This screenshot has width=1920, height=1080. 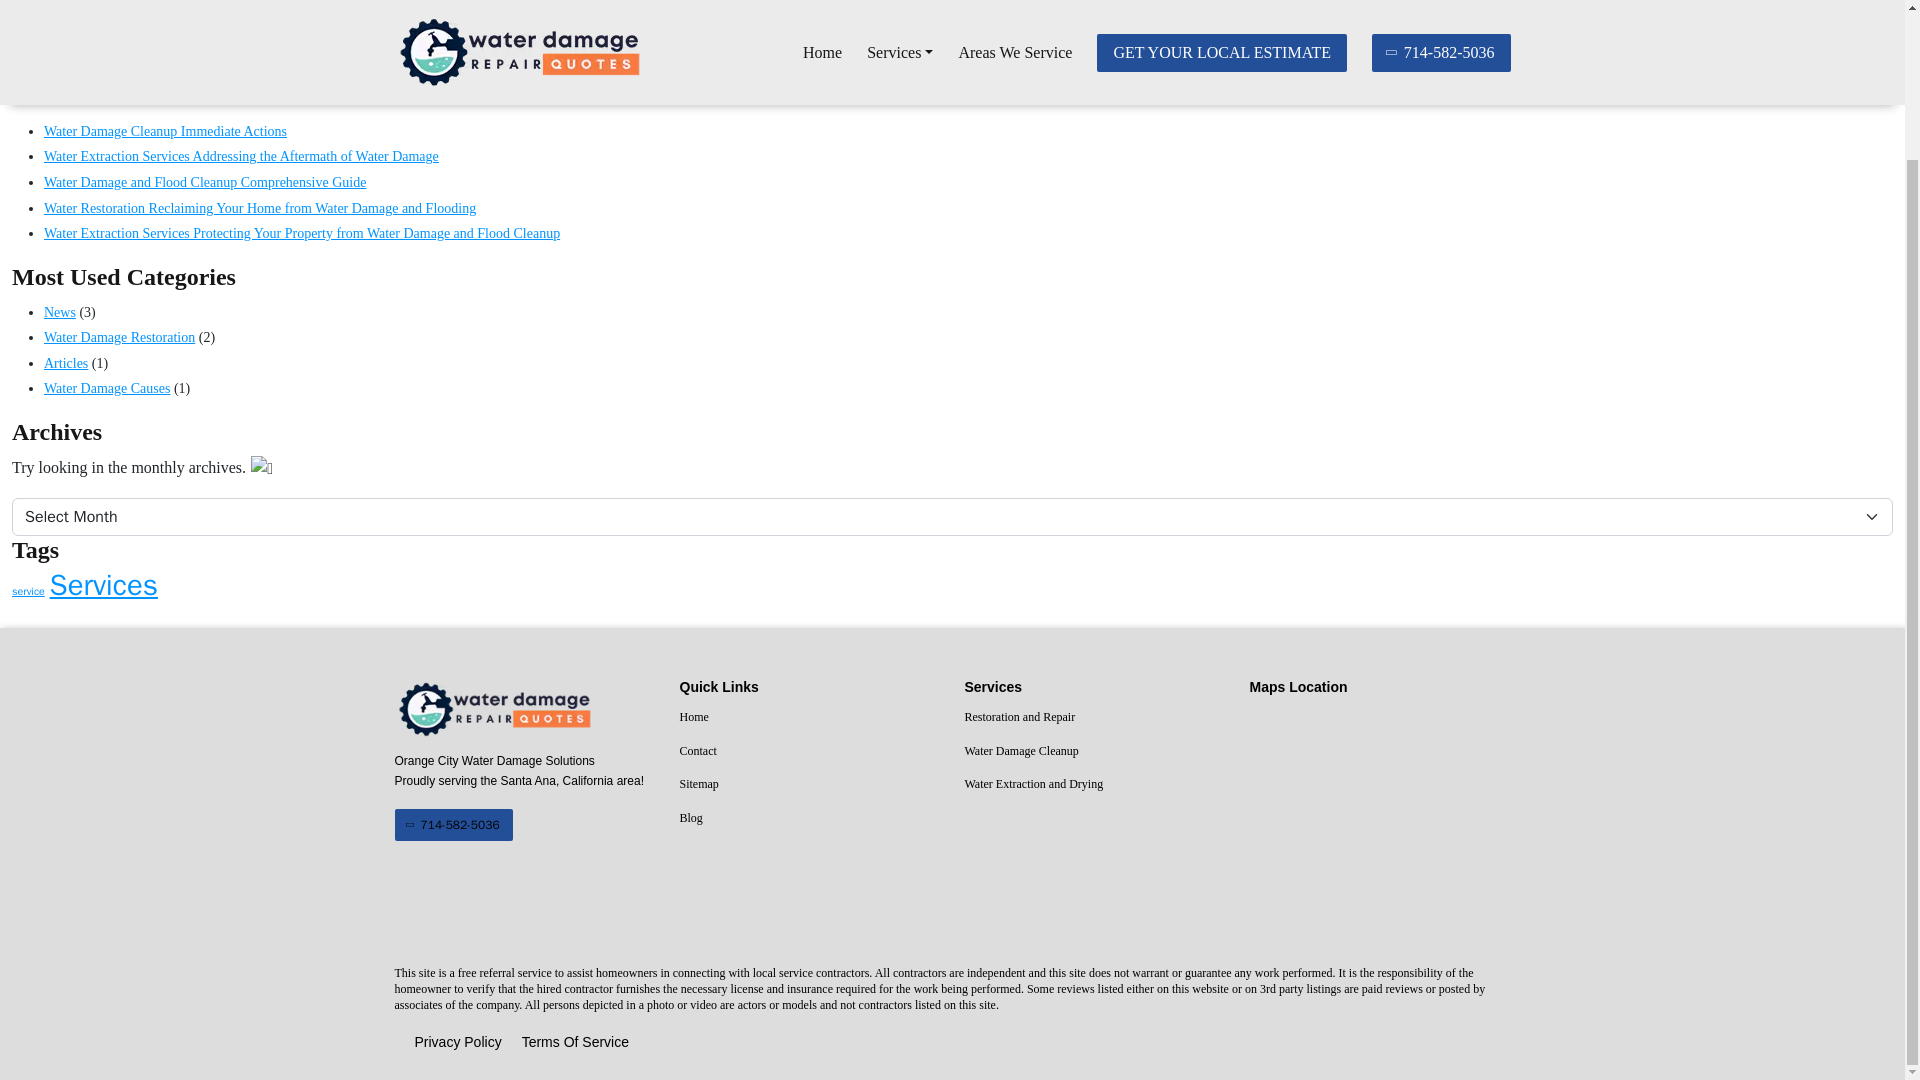 What do you see at coordinates (810, 718) in the screenshot?
I see `Home` at bounding box center [810, 718].